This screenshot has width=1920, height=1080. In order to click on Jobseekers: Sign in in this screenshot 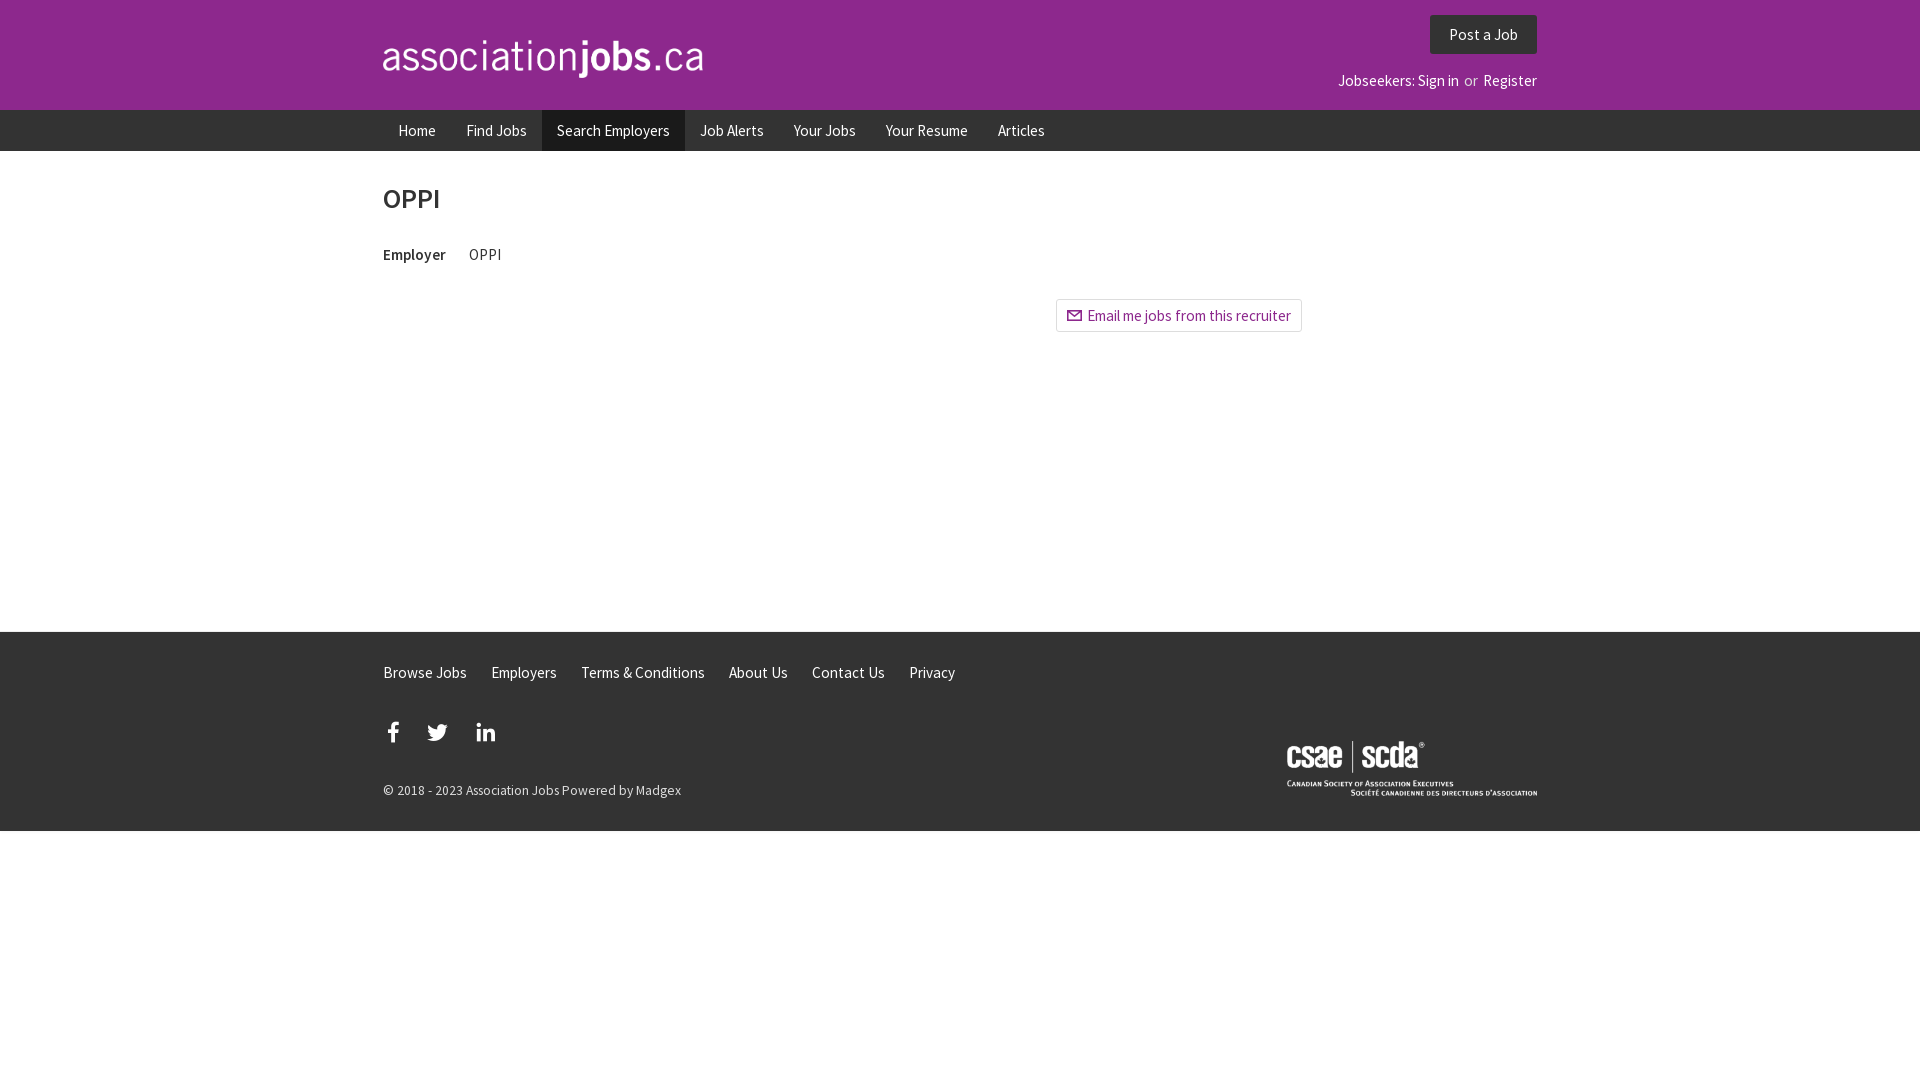, I will do `click(1398, 80)`.